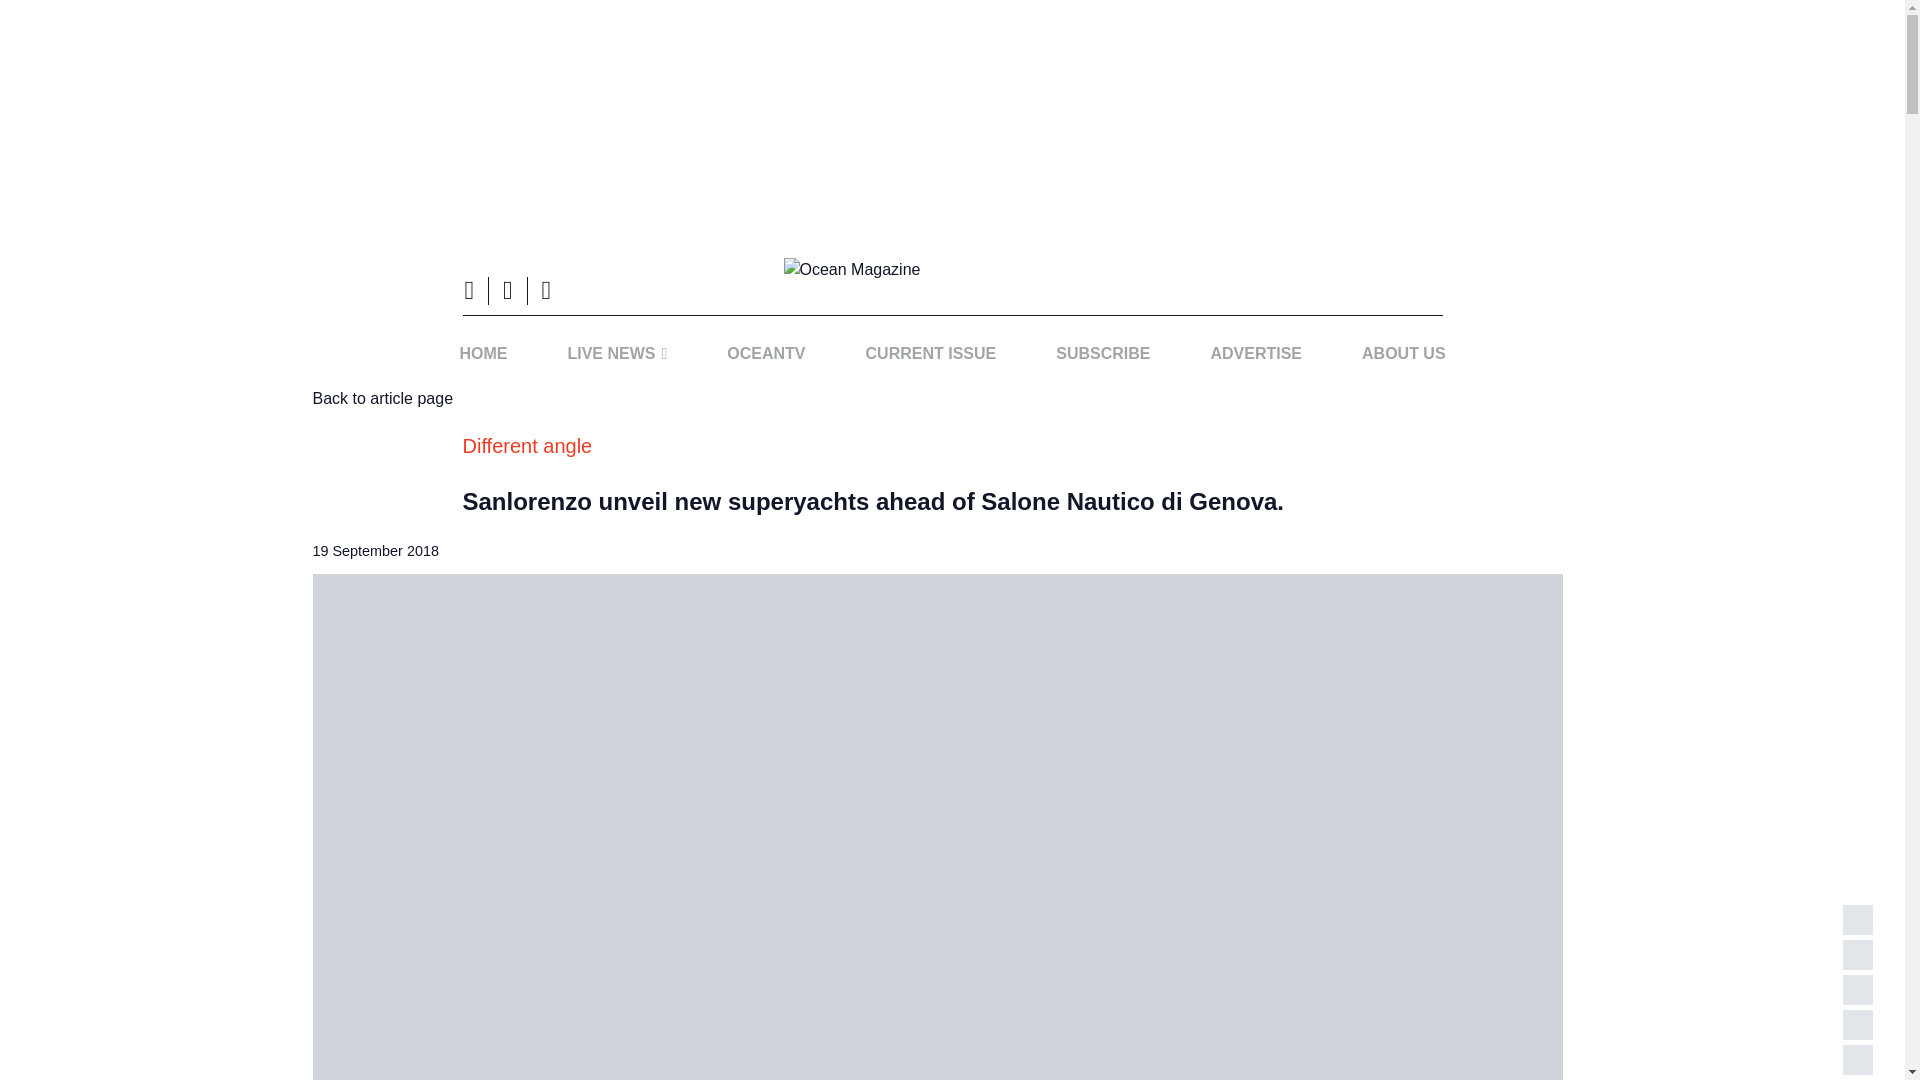 This screenshot has width=1920, height=1080. Describe the element at coordinates (931, 353) in the screenshot. I see `Current Issue` at that location.